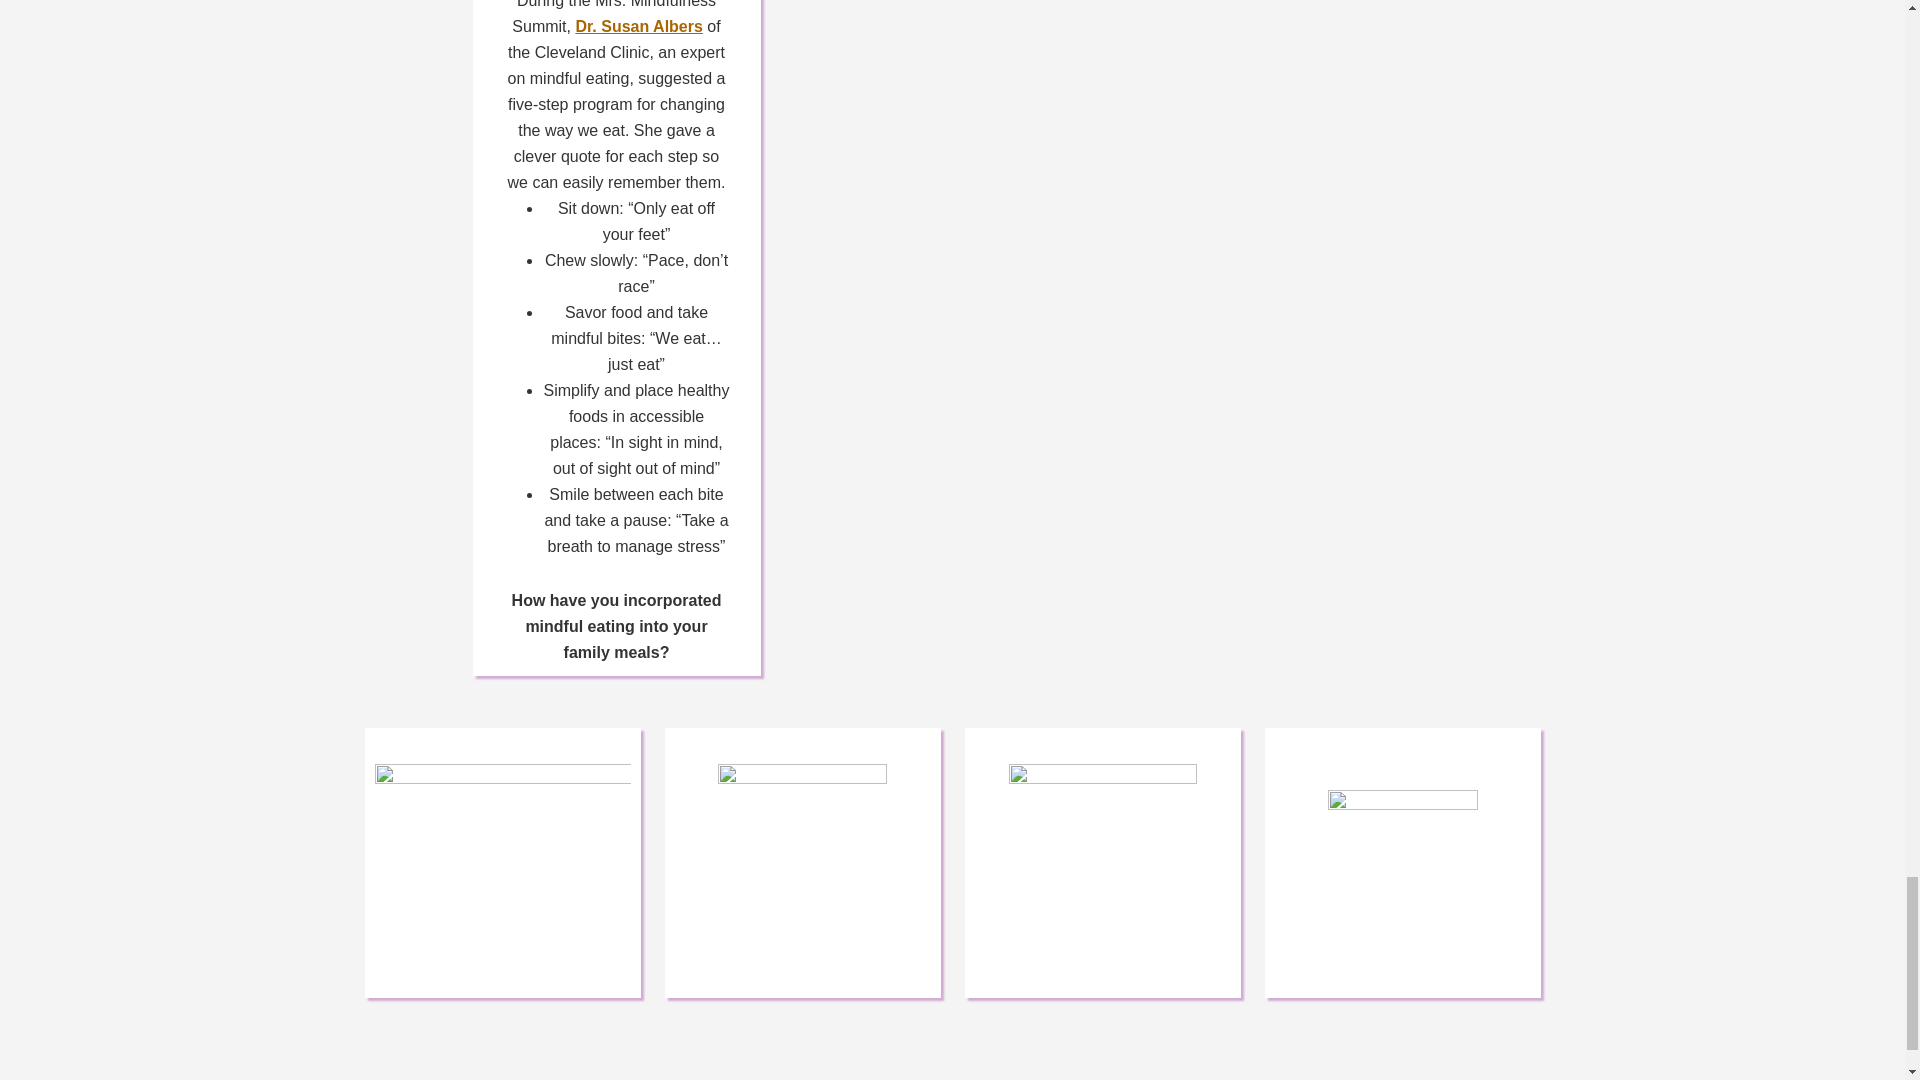  Describe the element at coordinates (638, 26) in the screenshot. I see `Dr. Susan Albers` at that location.